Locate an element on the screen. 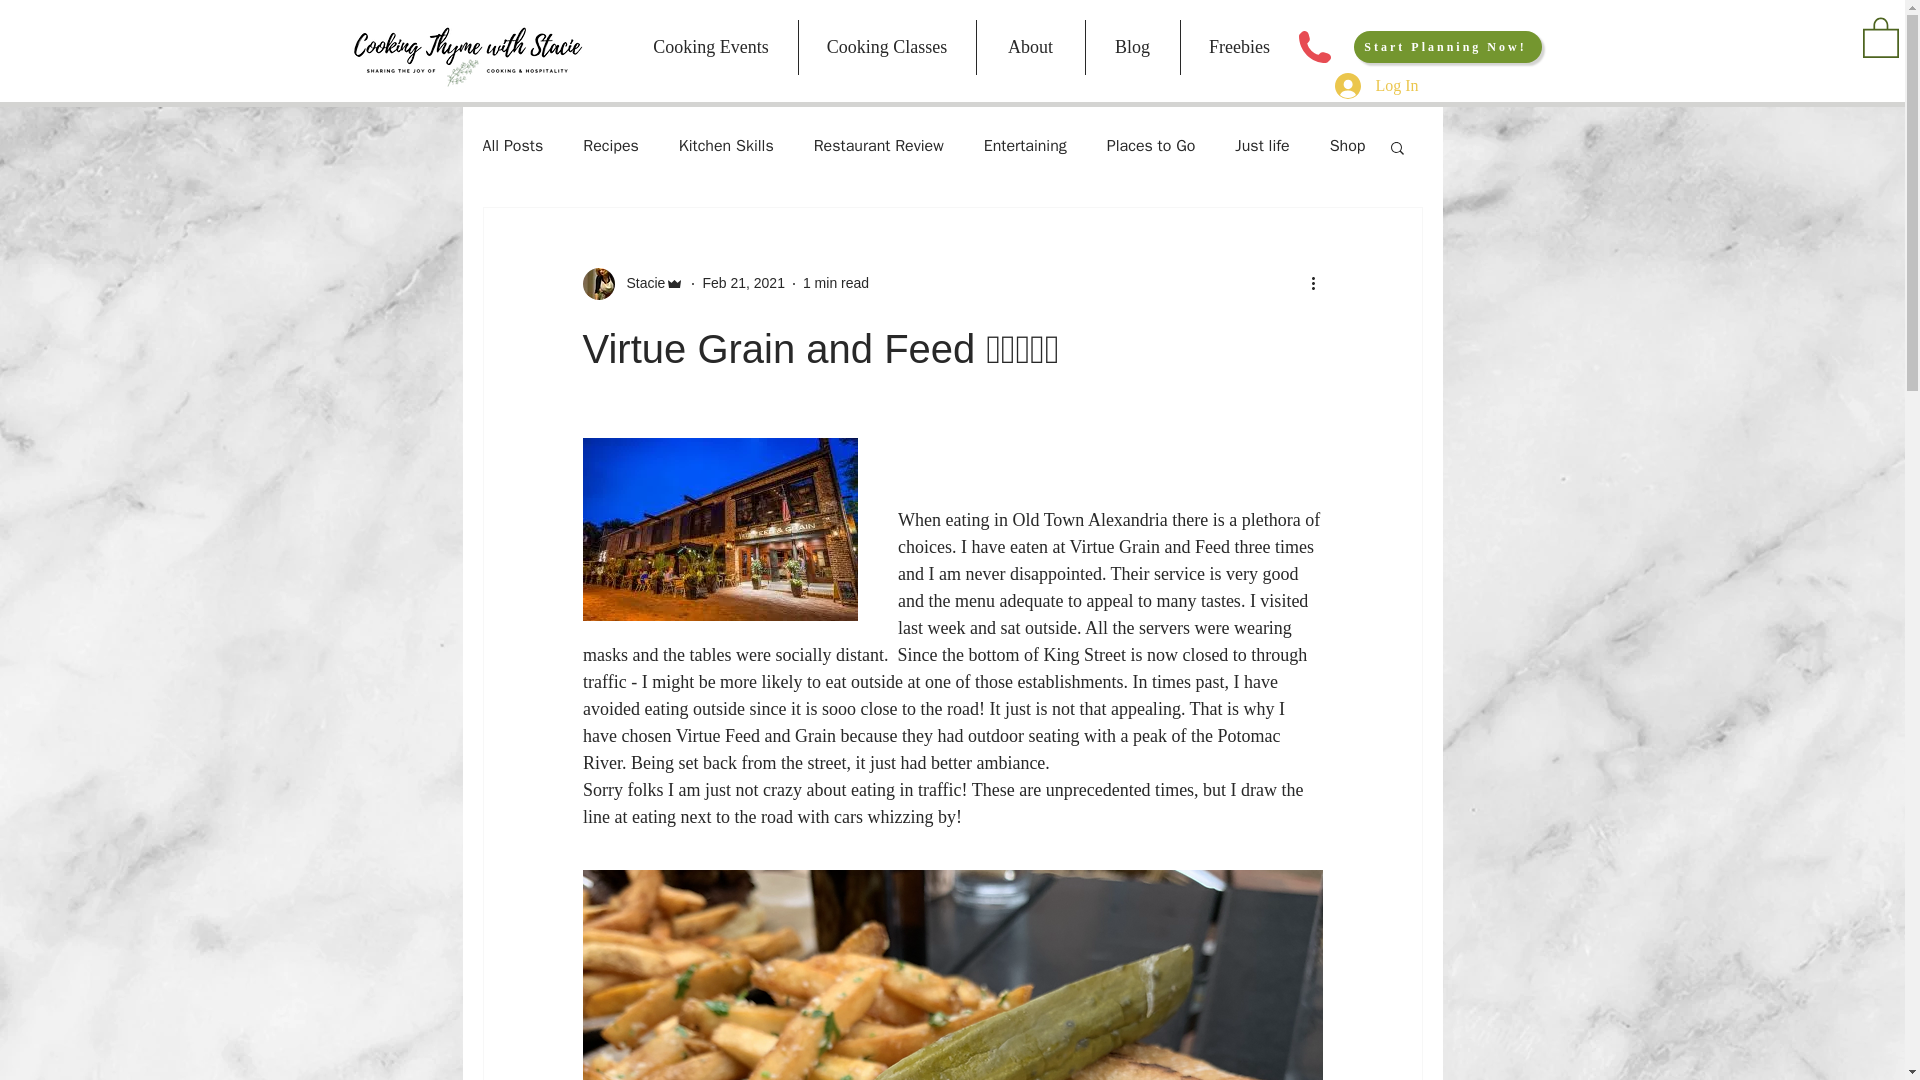 Image resolution: width=1920 pixels, height=1080 pixels. Entertaining is located at coordinates (1025, 146).